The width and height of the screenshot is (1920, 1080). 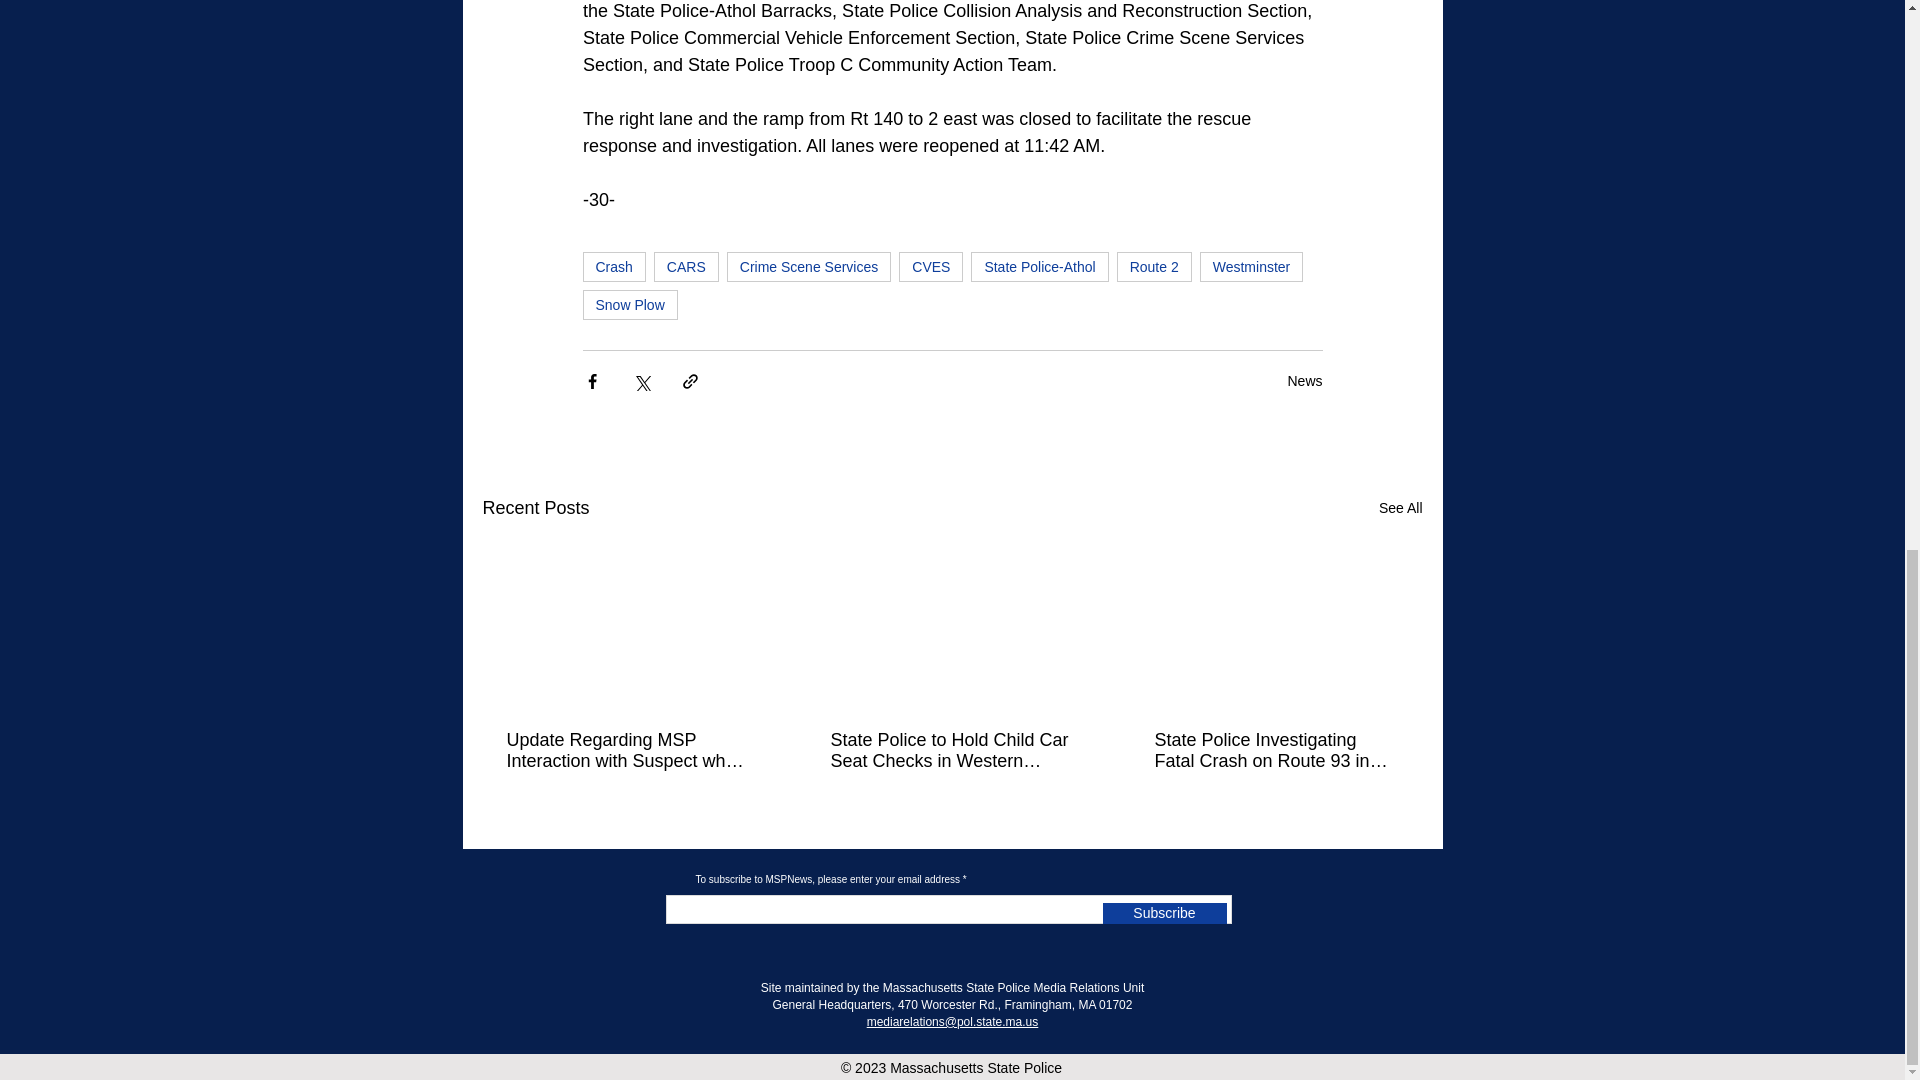 I want to click on Subscribe, so click(x=1164, y=913).